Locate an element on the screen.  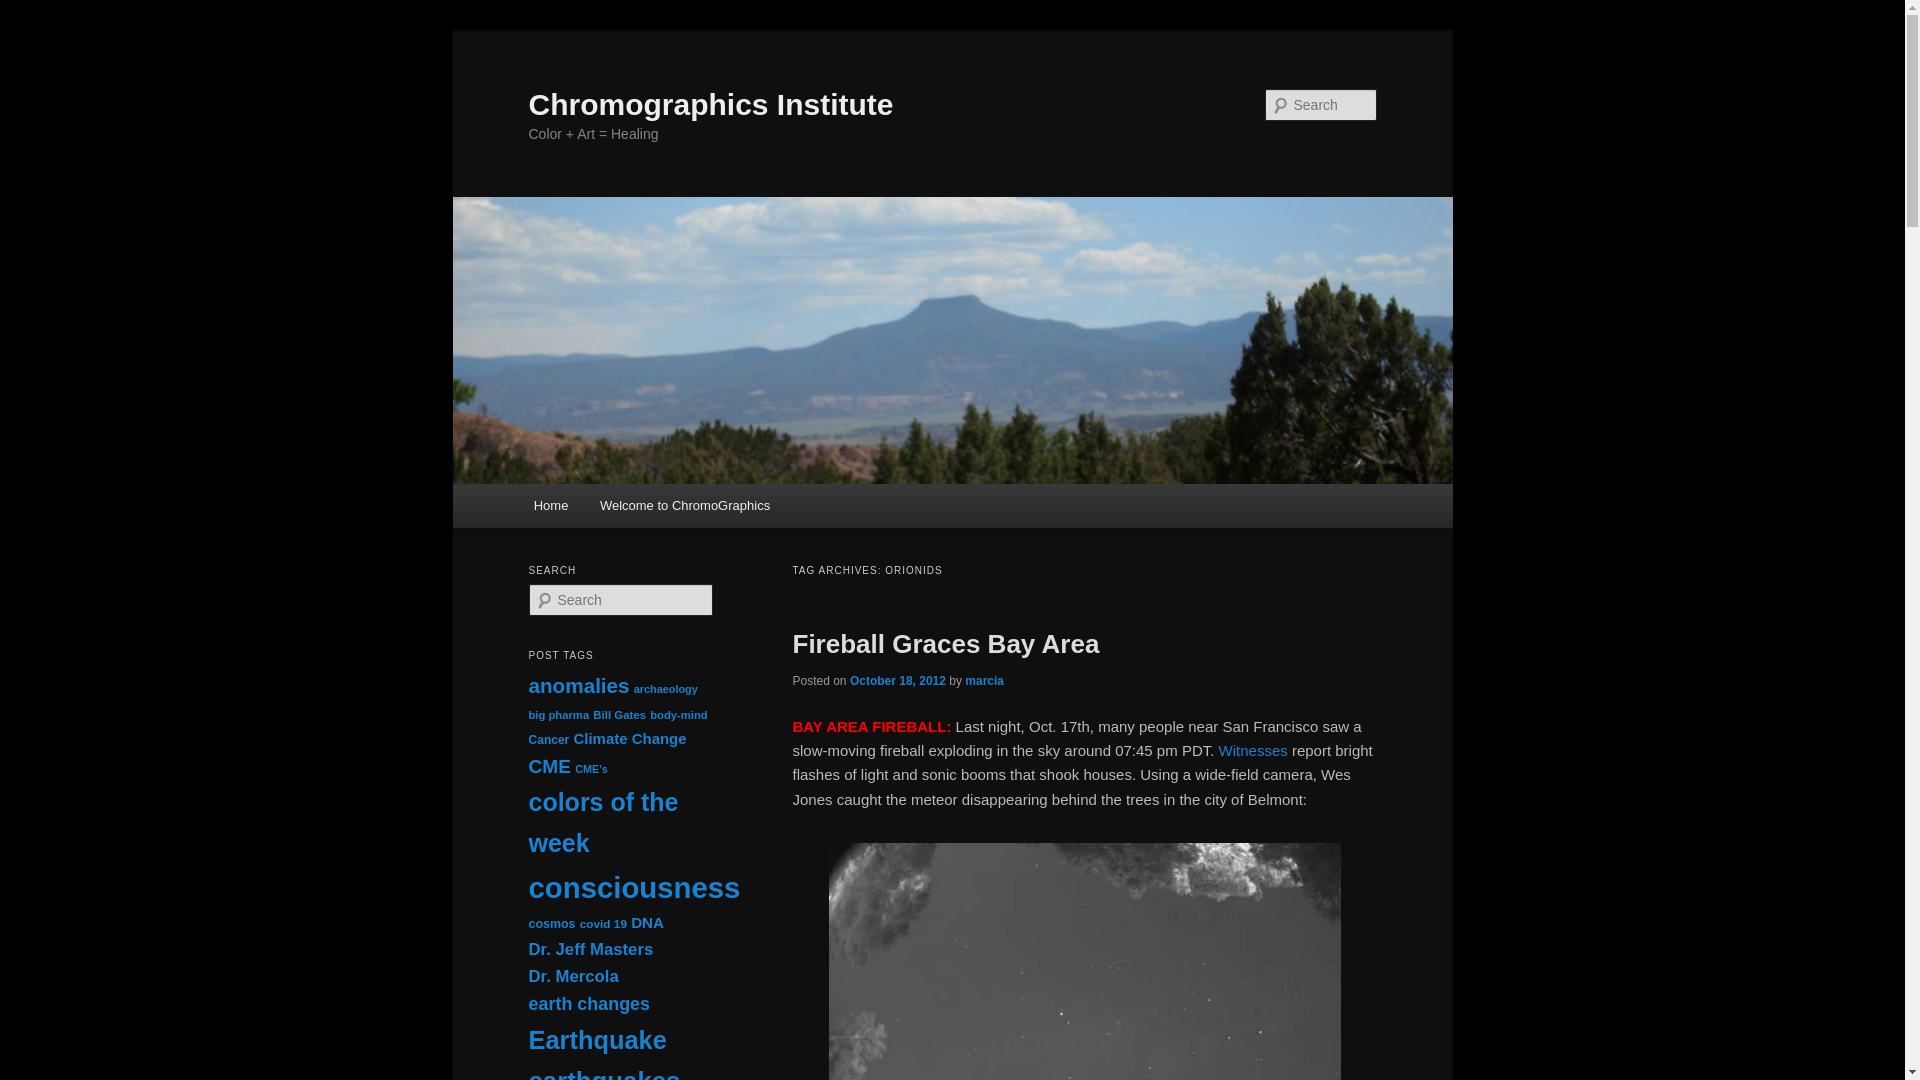
Fireball Graces Bay Area is located at coordinates (944, 643).